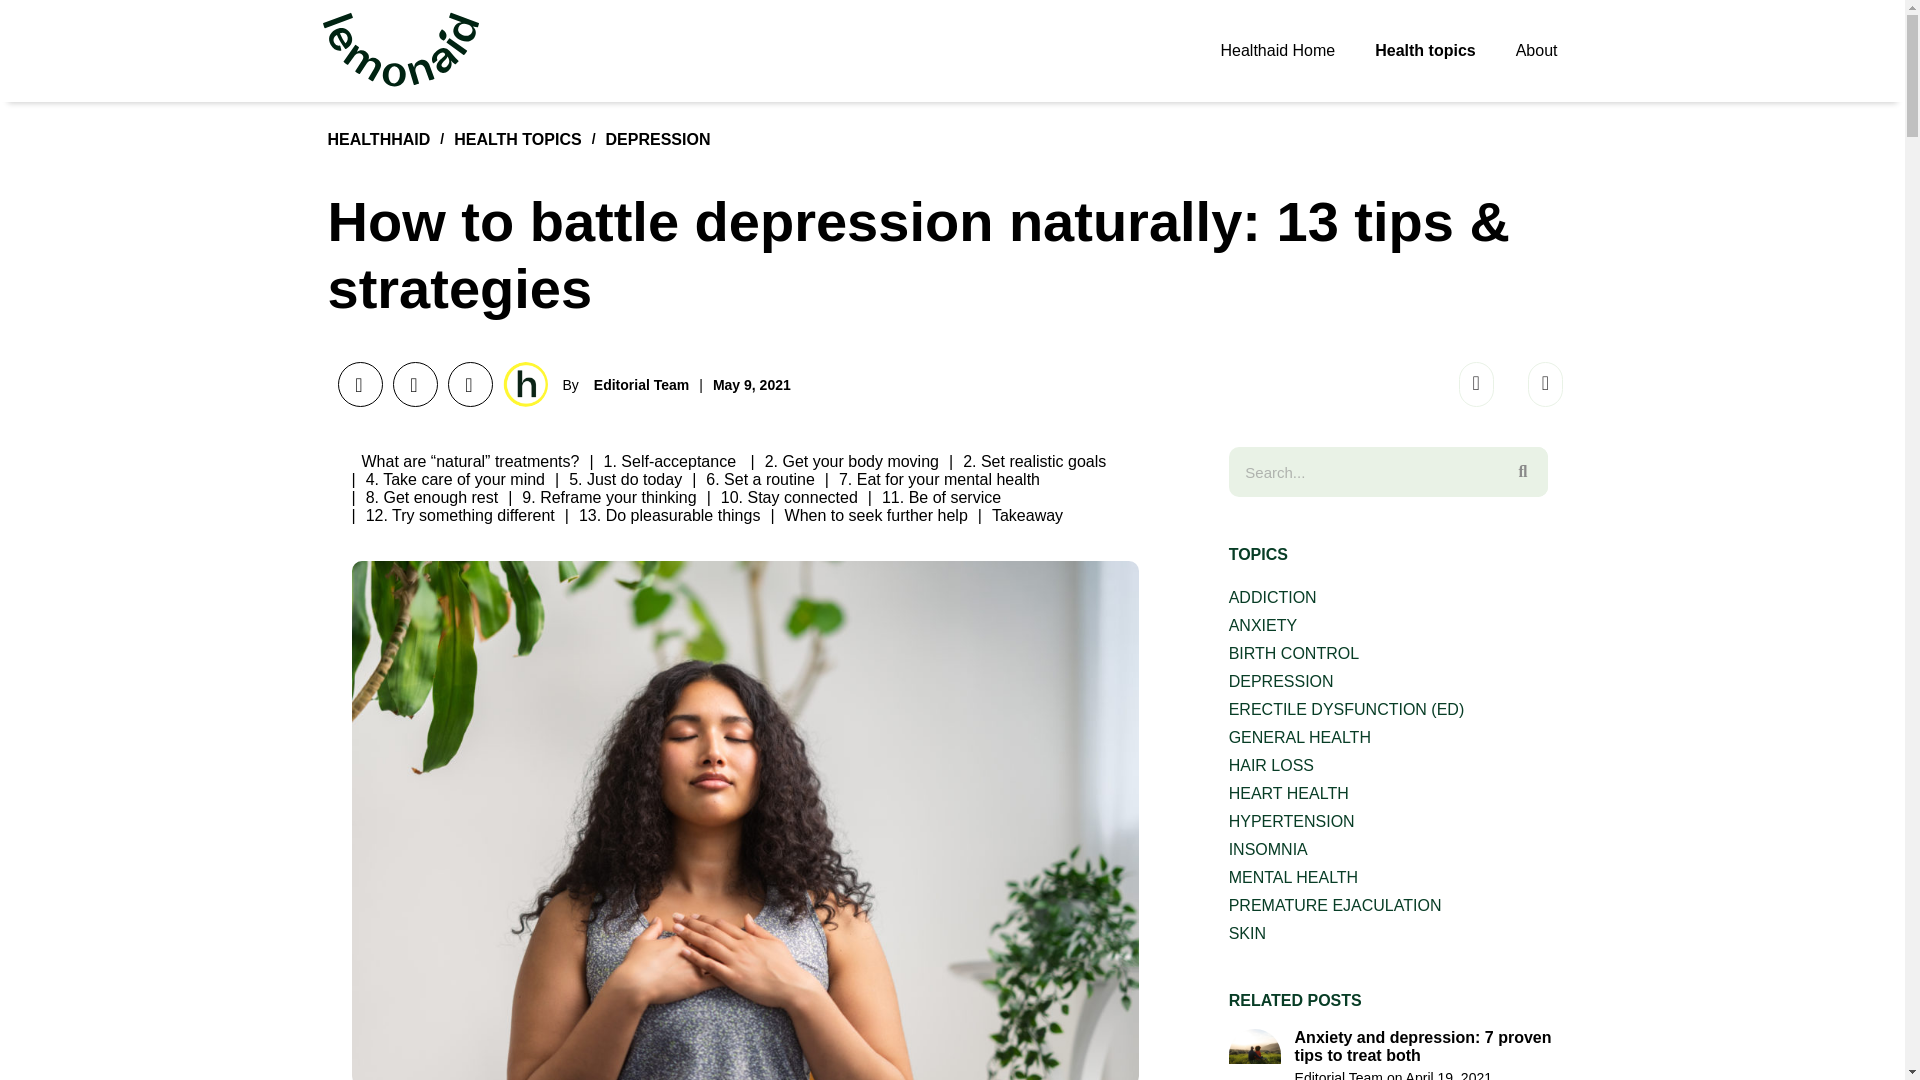 This screenshot has height=1080, width=1920. Describe the element at coordinates (1536, 51) in the screenshot. I see `About` at that location.